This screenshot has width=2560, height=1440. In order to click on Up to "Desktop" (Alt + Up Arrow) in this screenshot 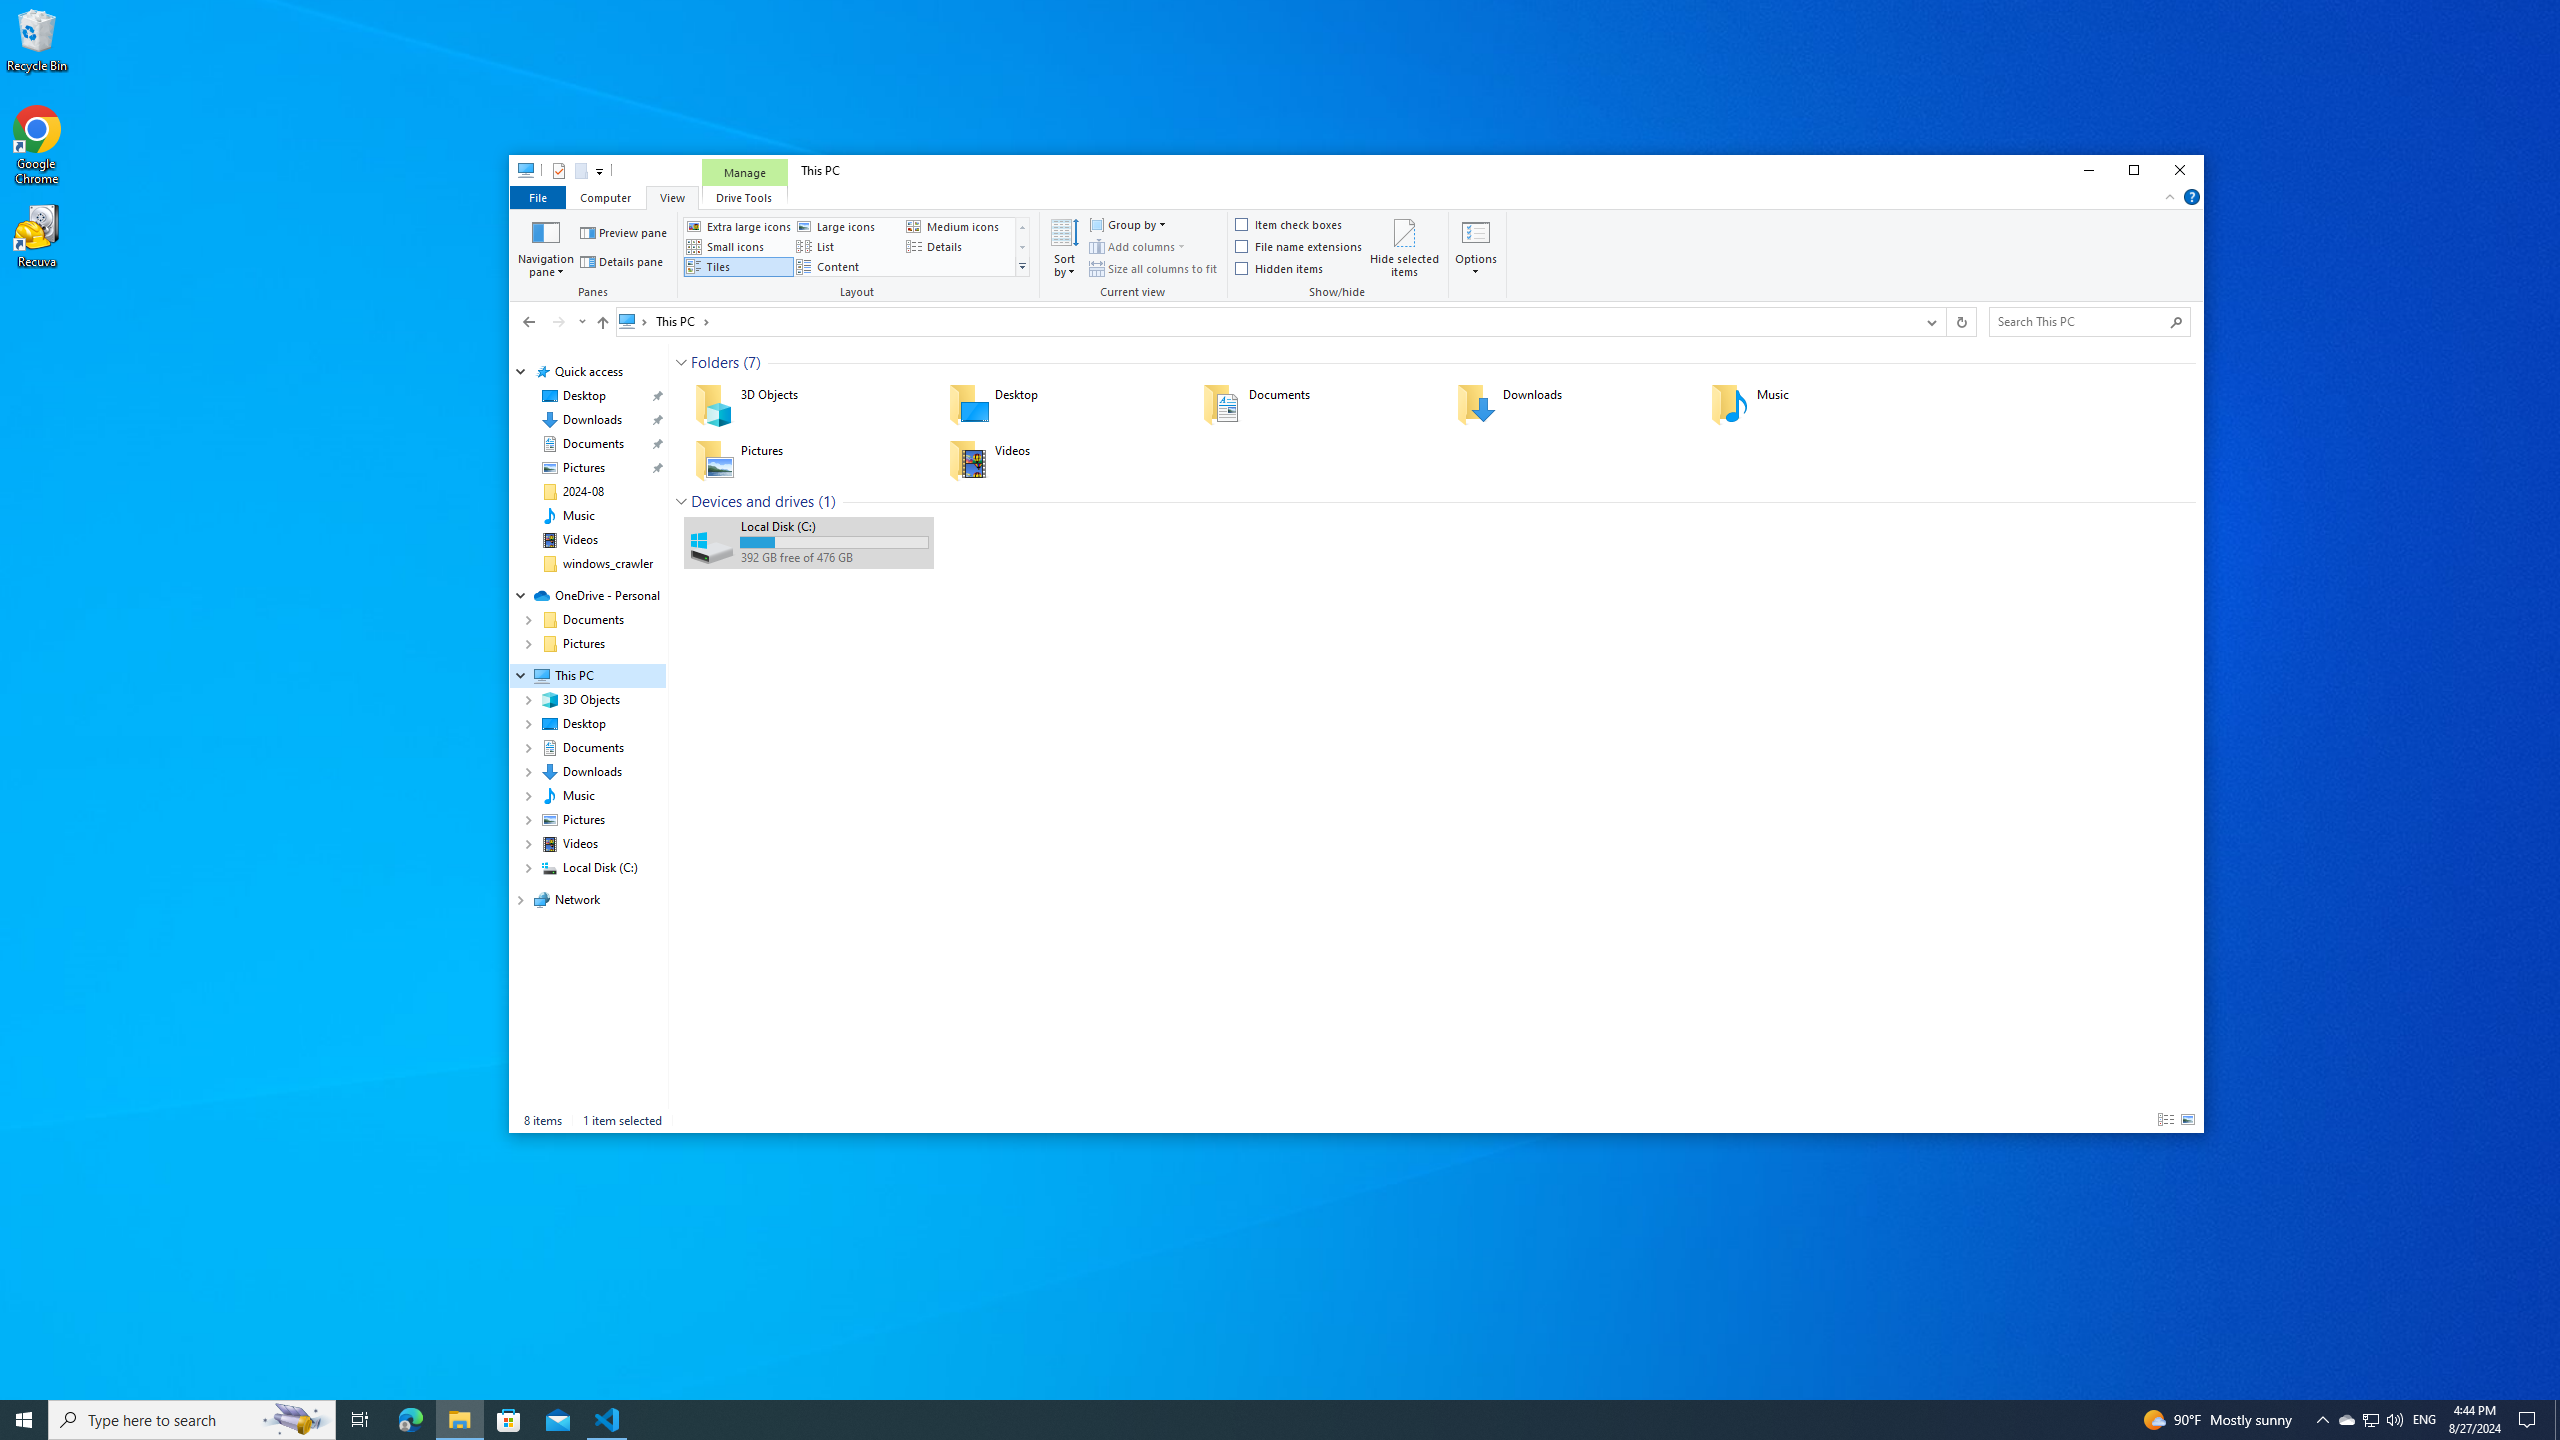, I will do `click(602, 323)`.